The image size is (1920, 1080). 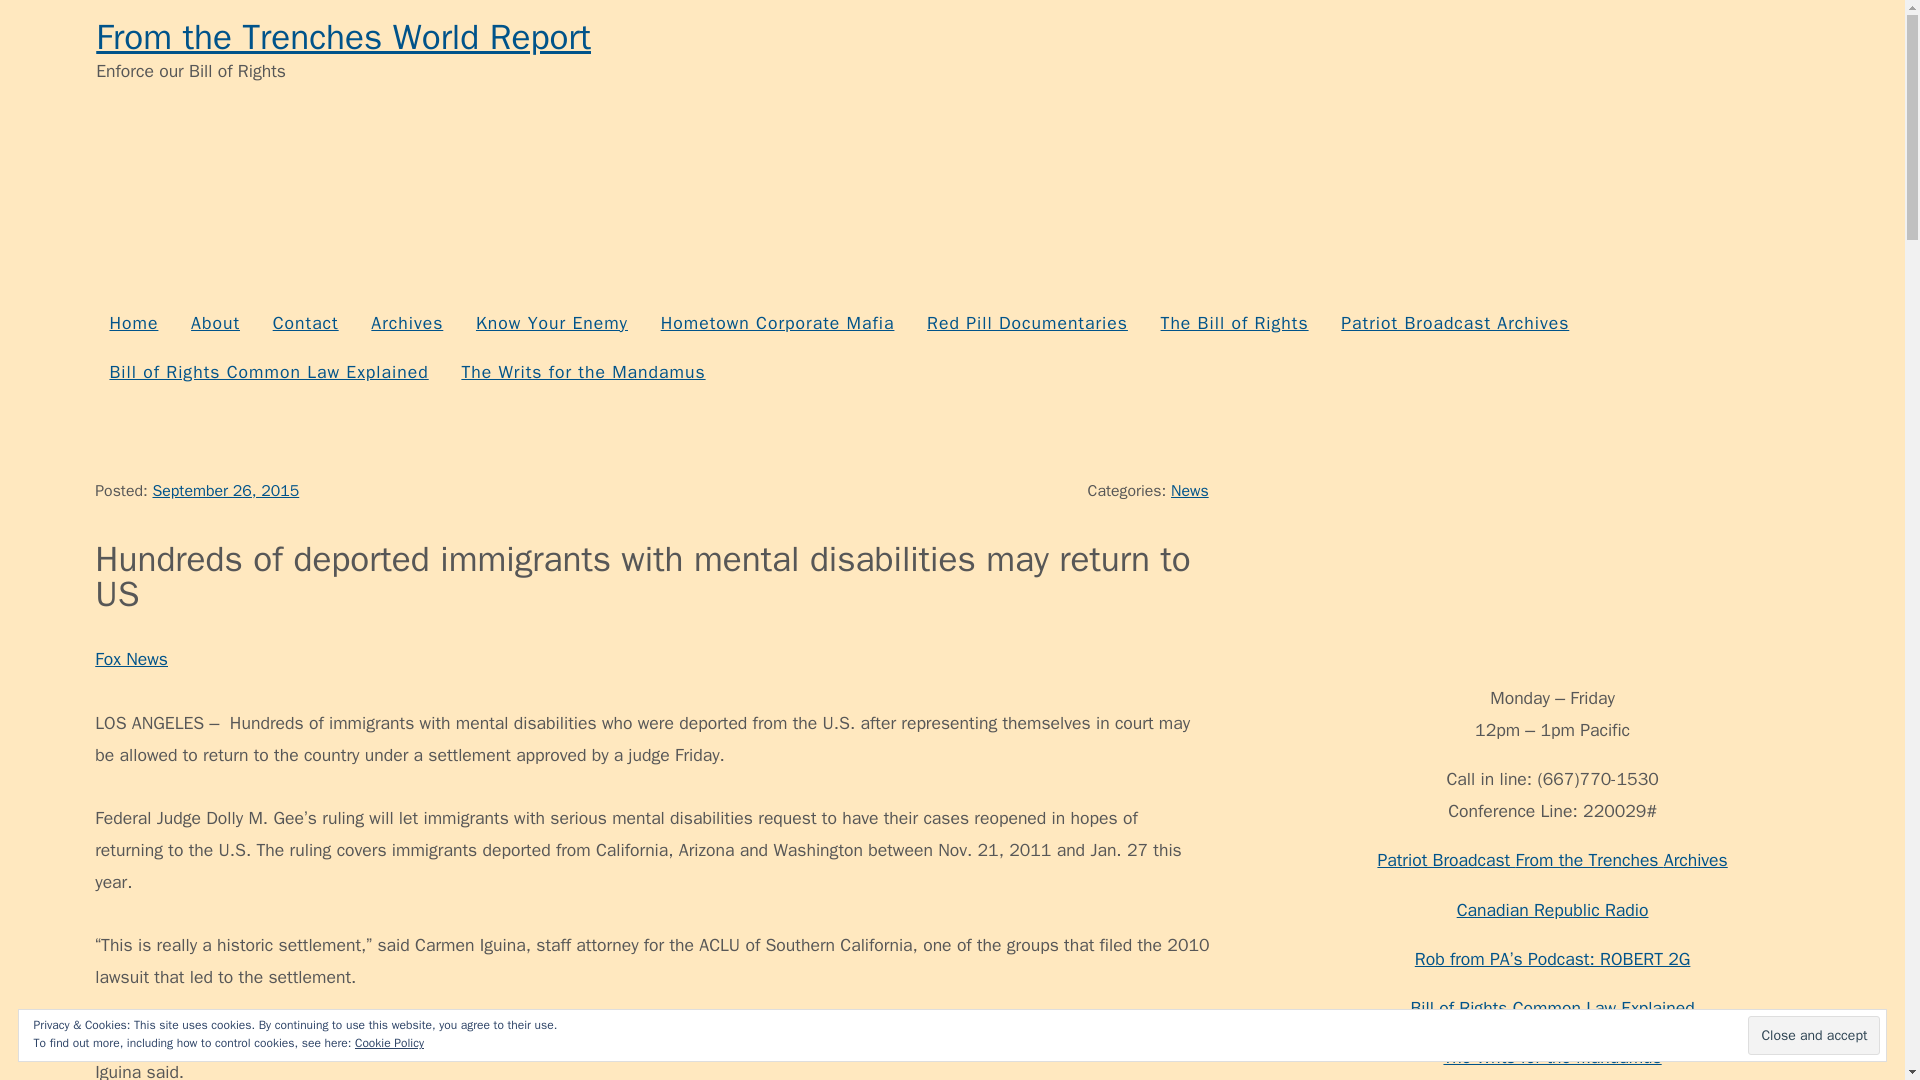 I want to click on Hometown Corporate Mafia, so click(x=776, y=323).